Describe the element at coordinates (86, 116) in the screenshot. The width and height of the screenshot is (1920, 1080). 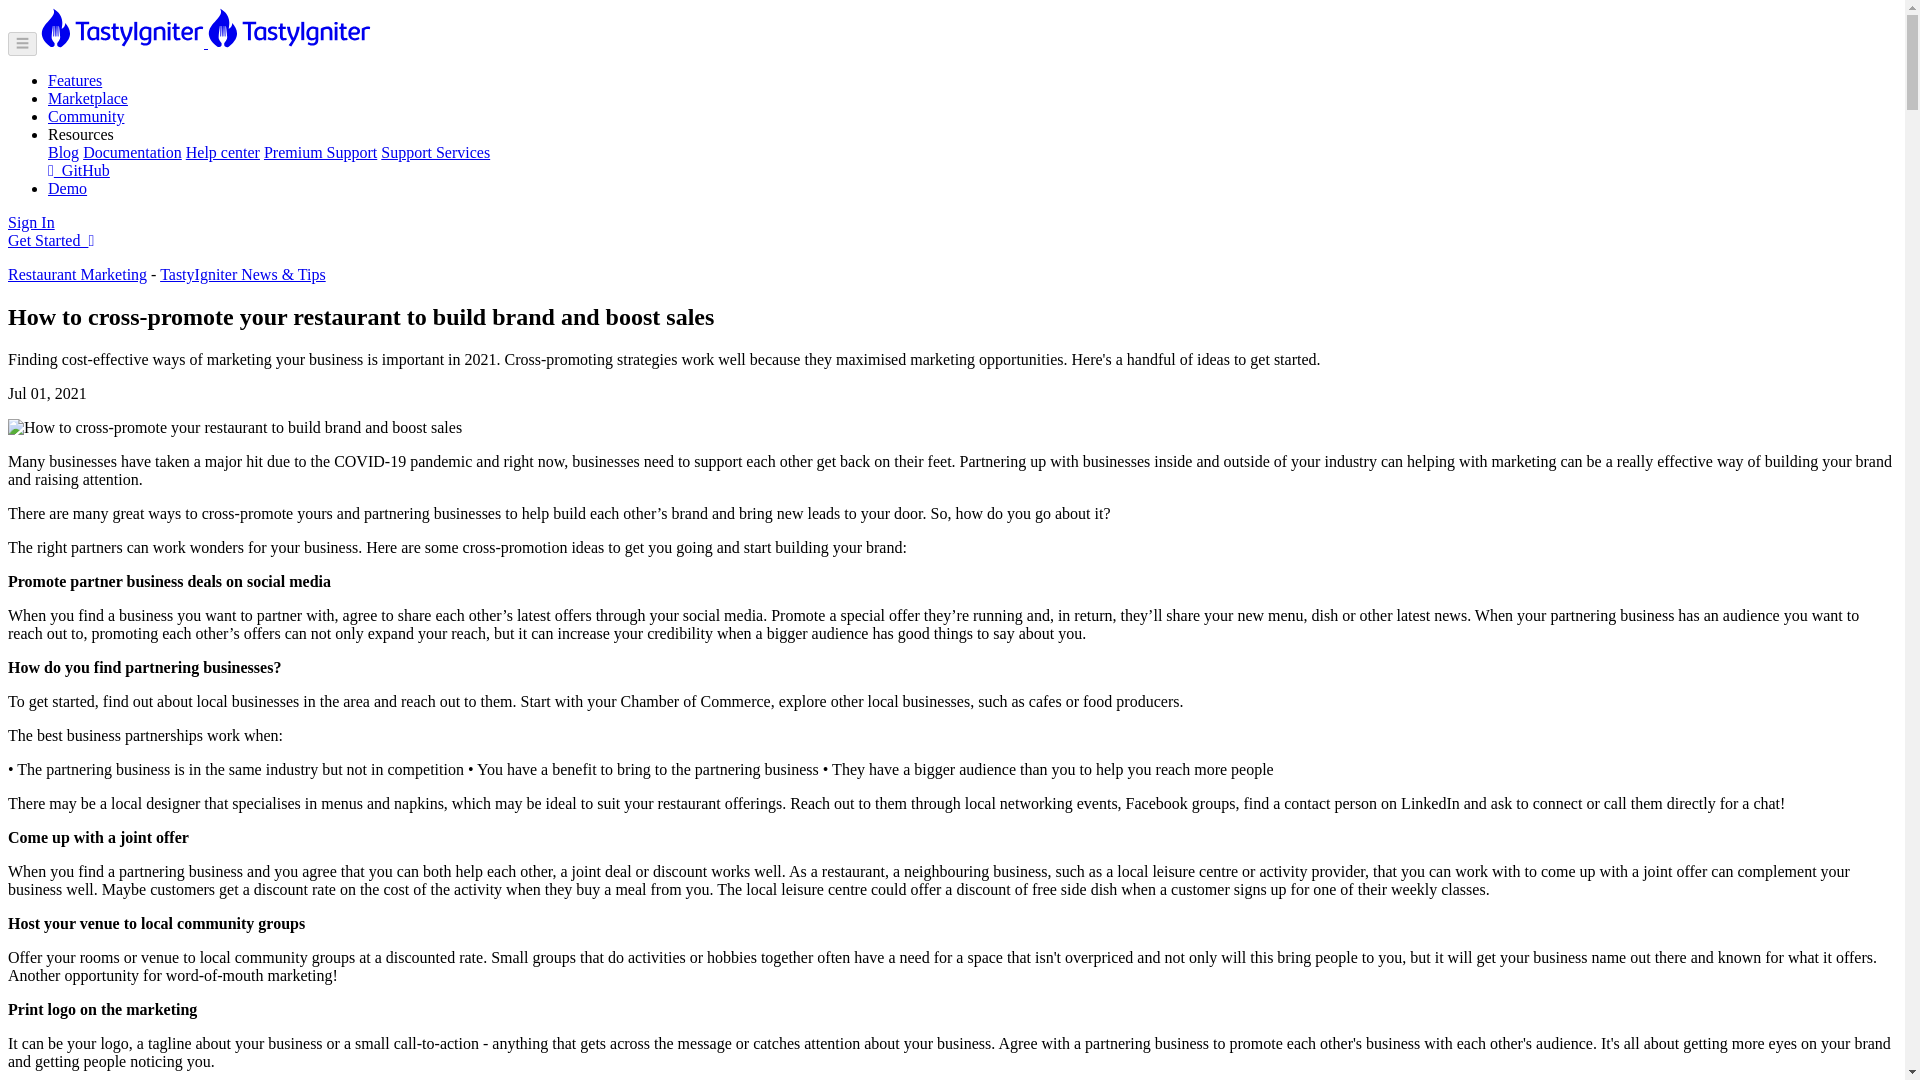
I see `Community` at that location.